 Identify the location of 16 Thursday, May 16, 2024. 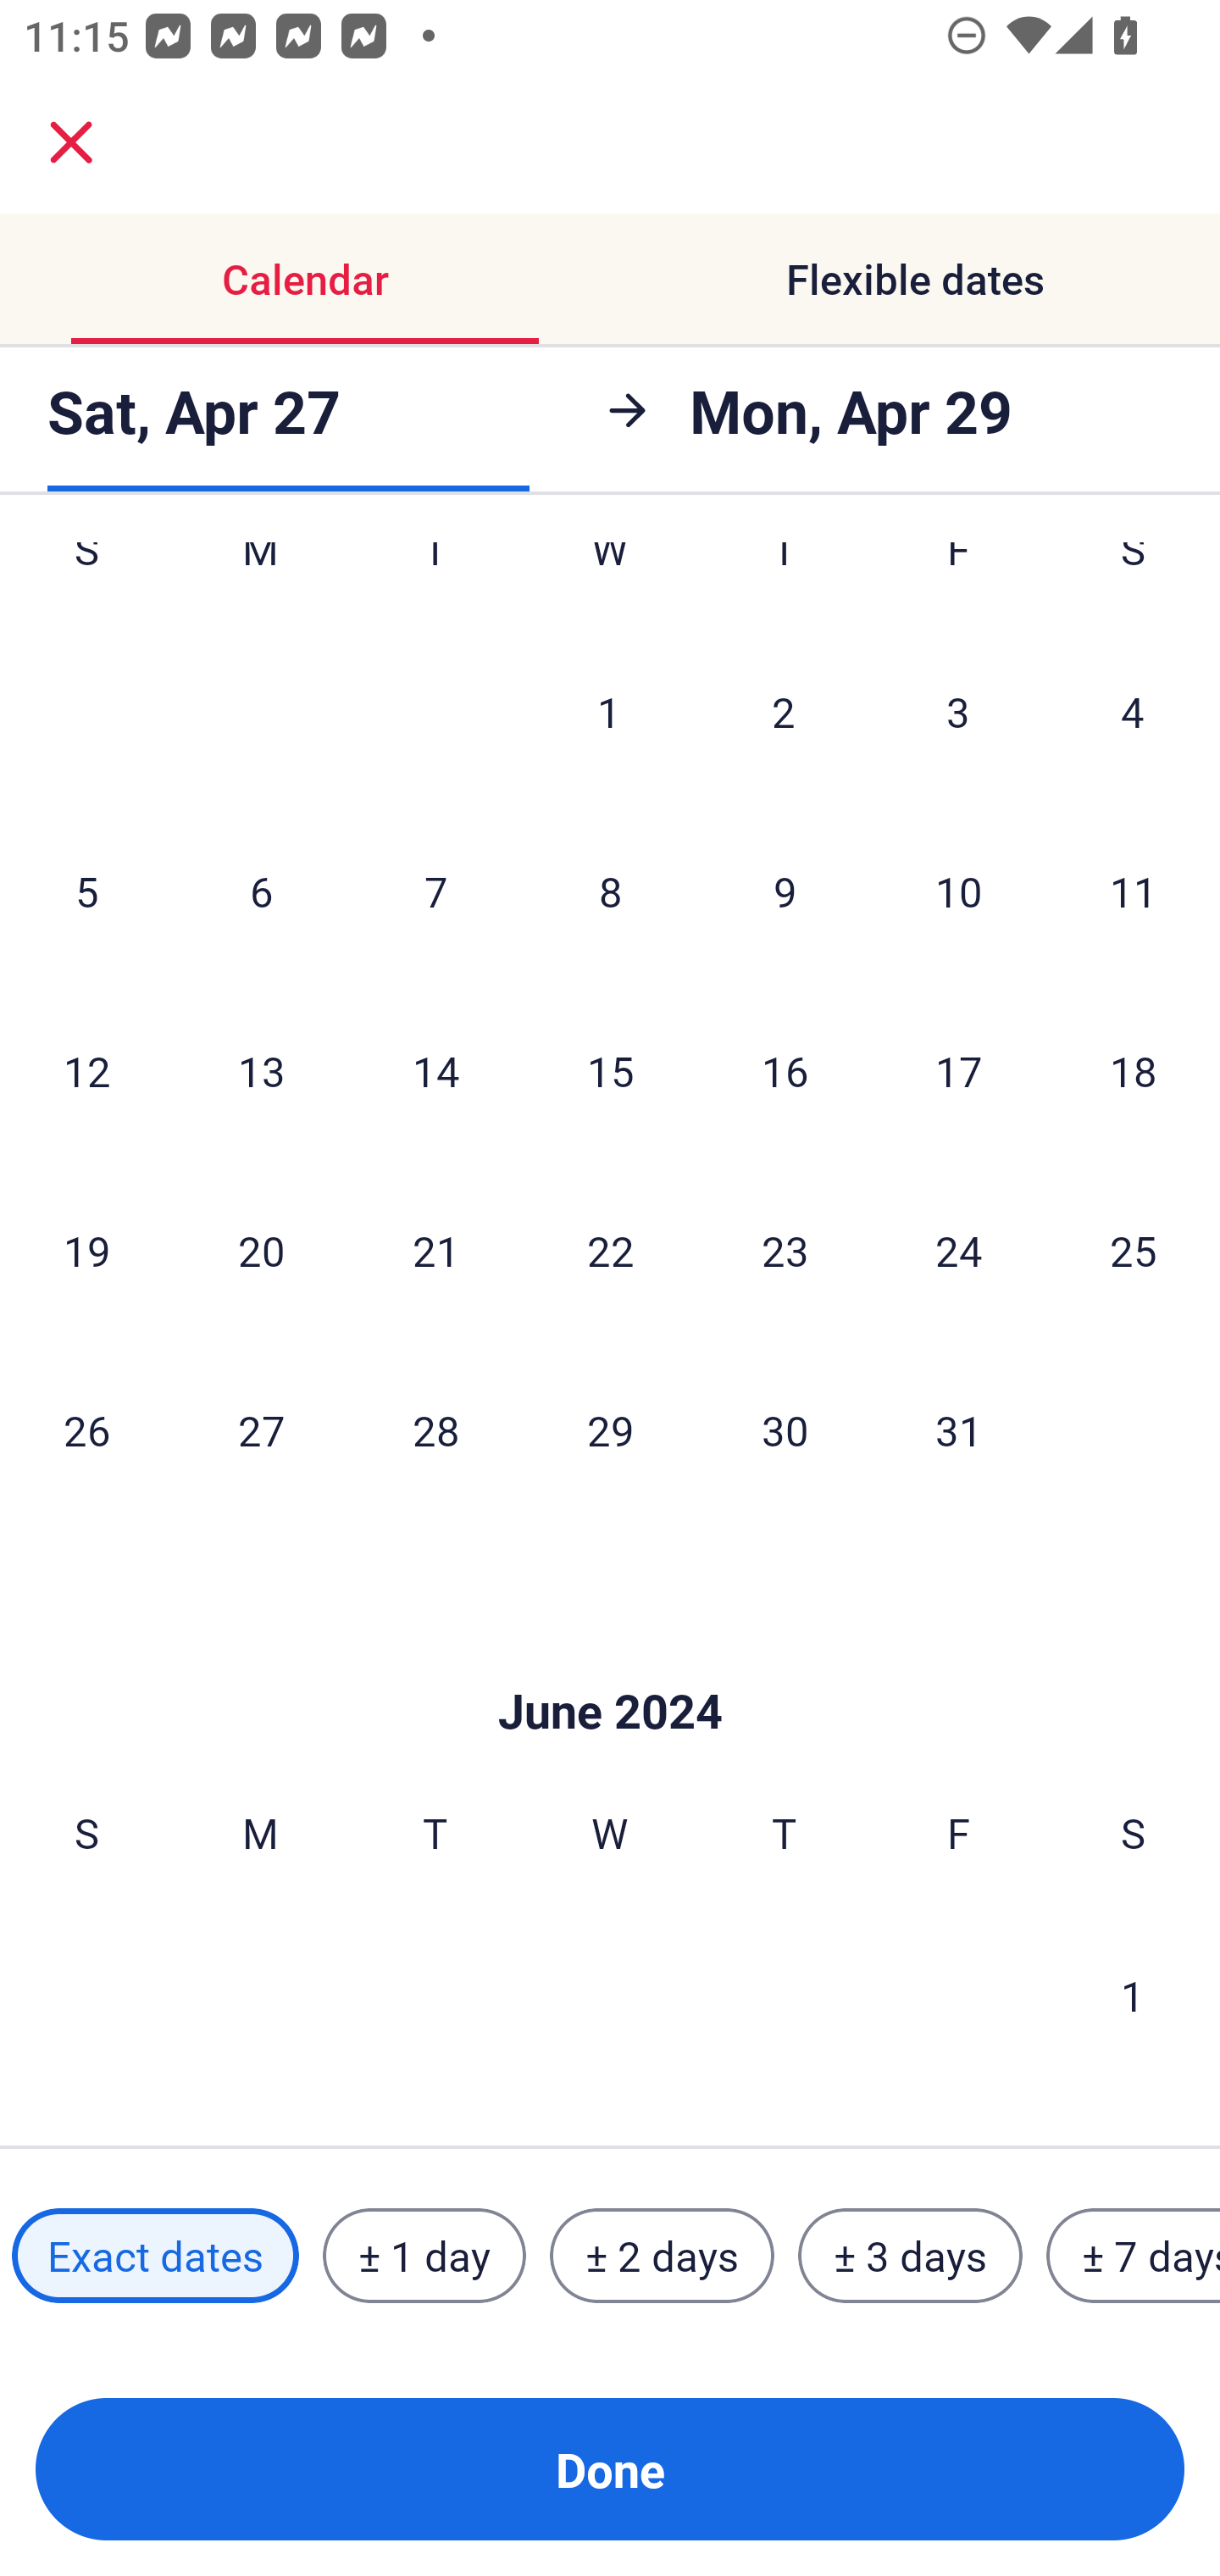
(785, 1069).